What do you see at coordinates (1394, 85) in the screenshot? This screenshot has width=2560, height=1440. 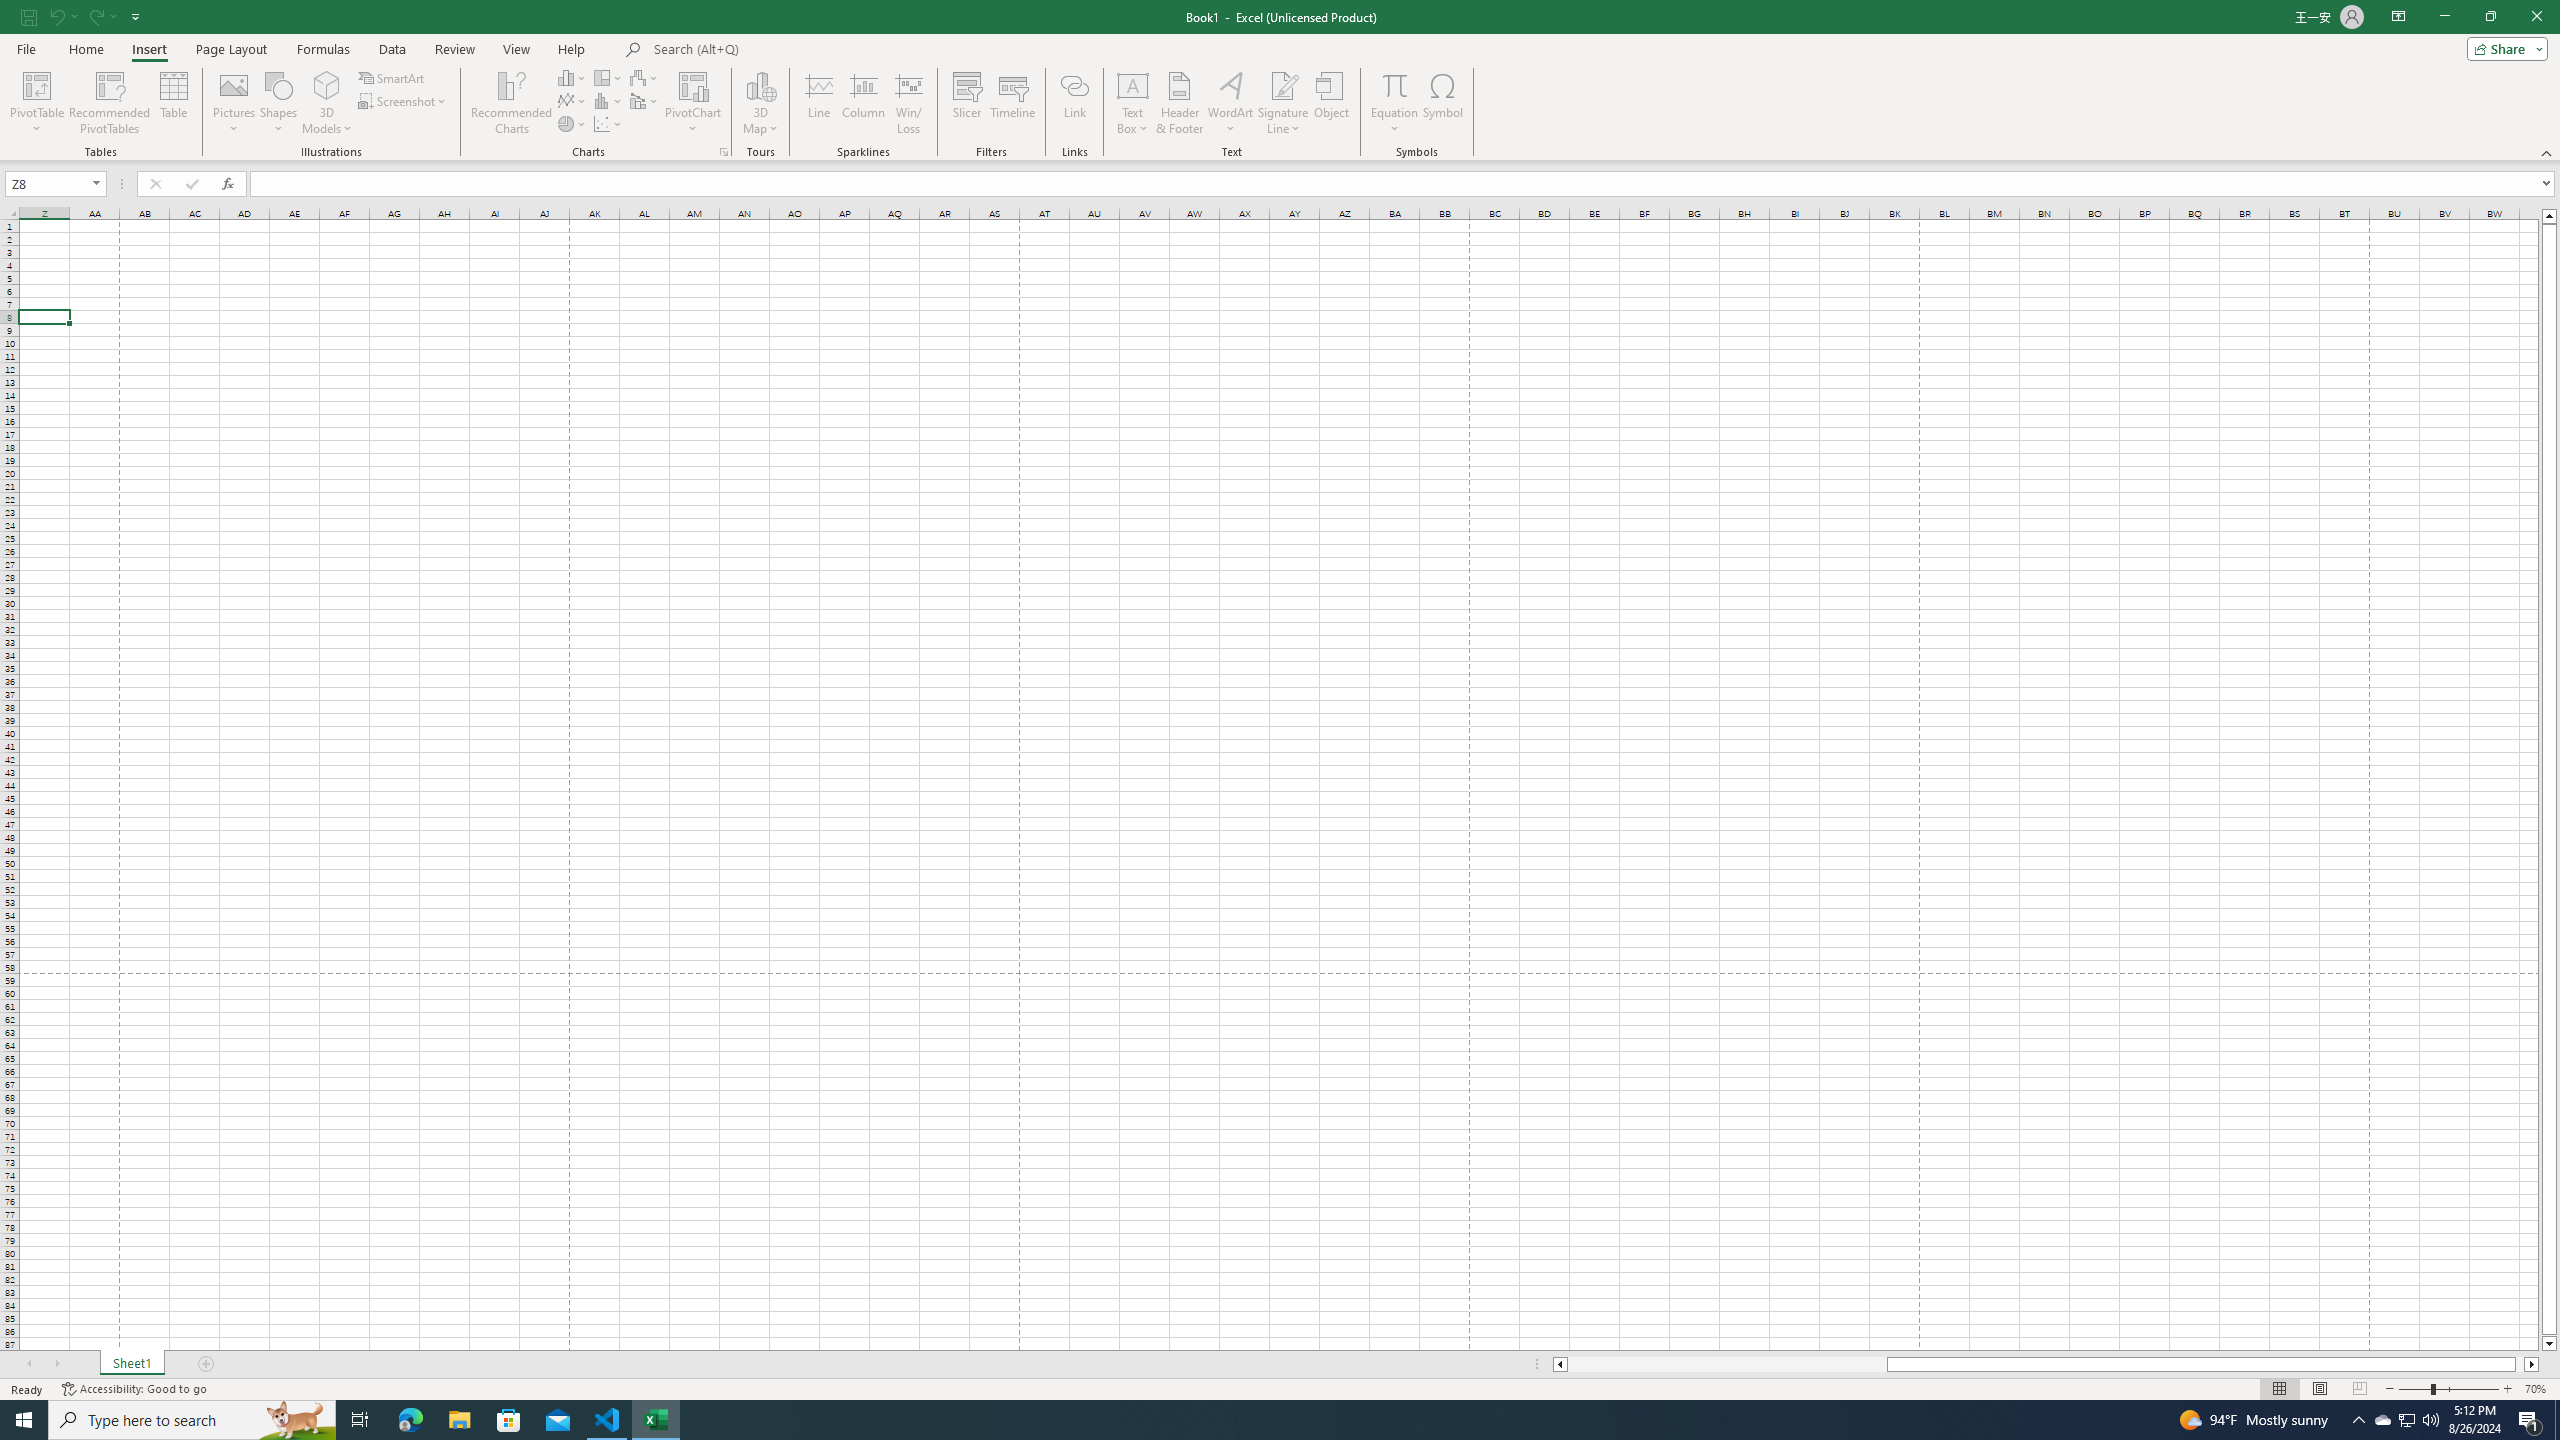 I see `Equation` at bounding box center [1394, 85].